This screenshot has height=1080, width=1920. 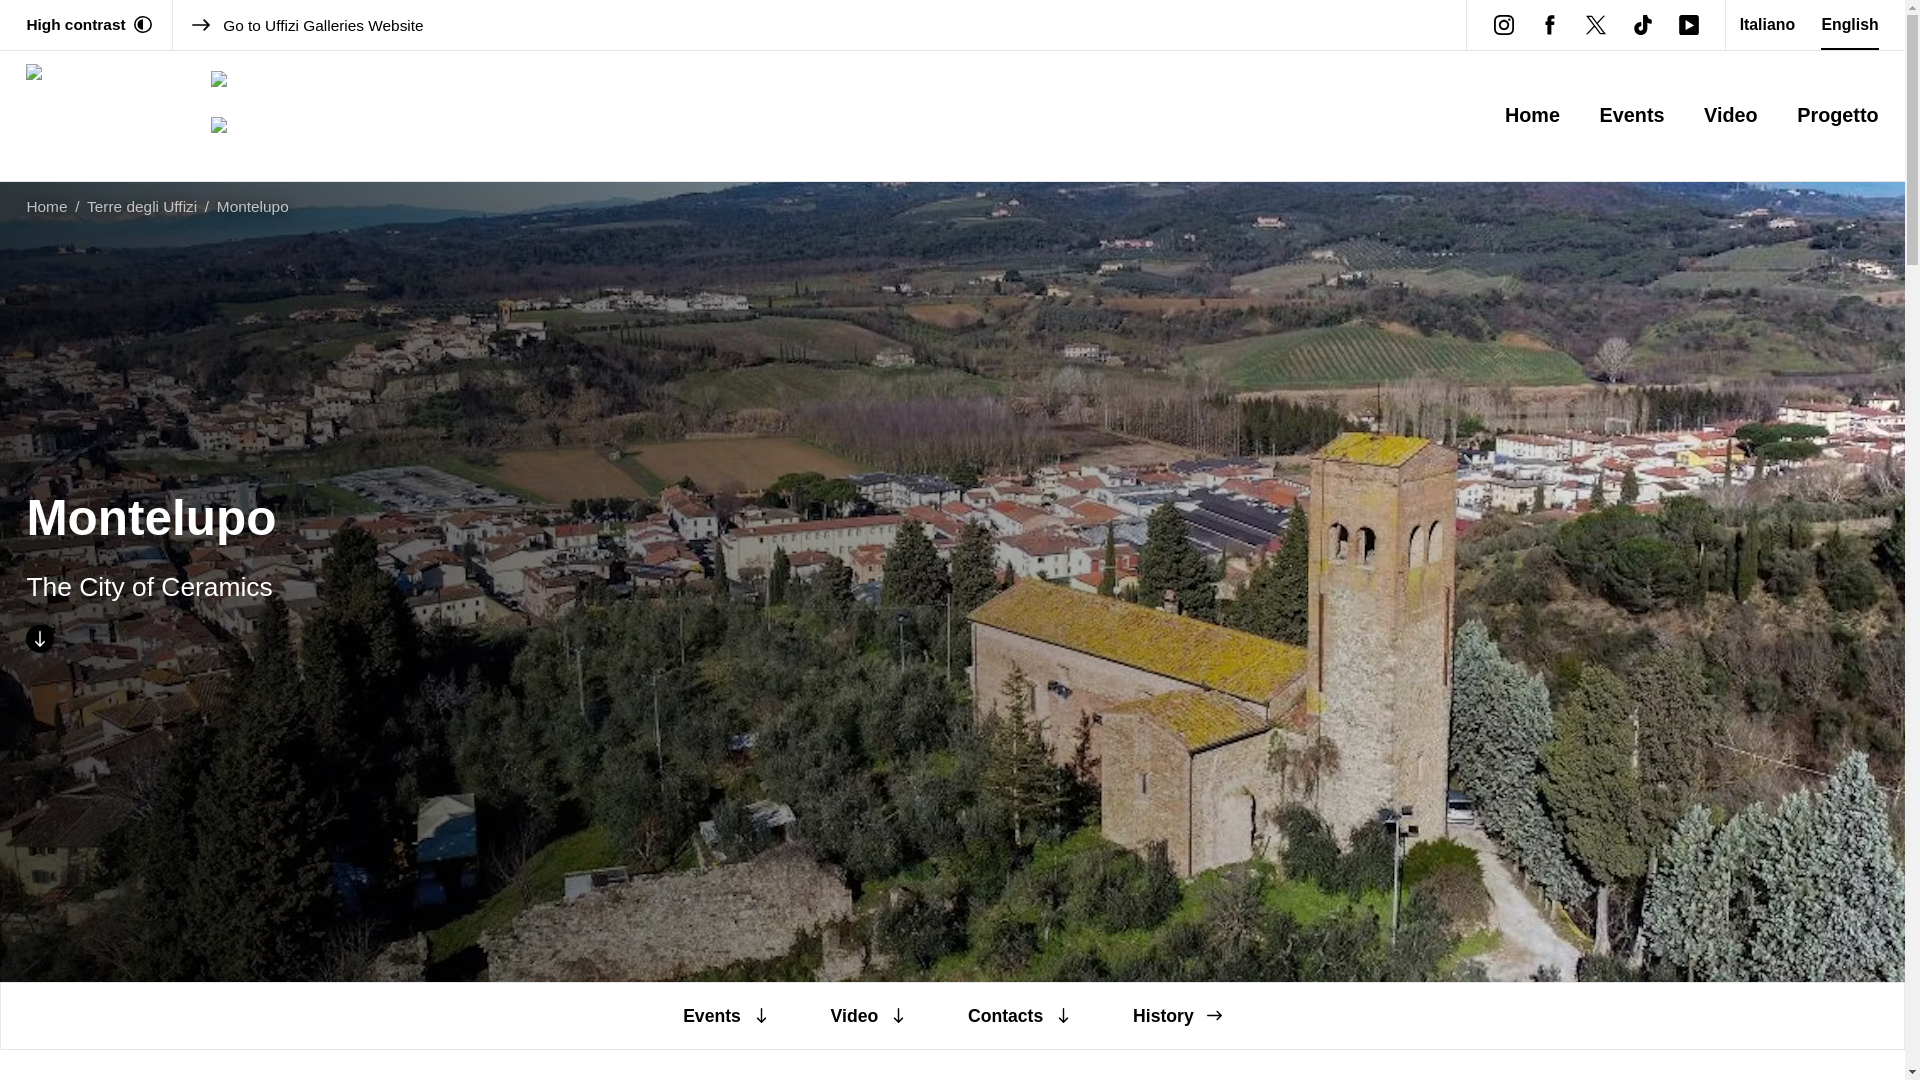 What do you see at coordinates (1731, 116) in the screenshot?
I see `Video` at bounding box center [1731, 116].